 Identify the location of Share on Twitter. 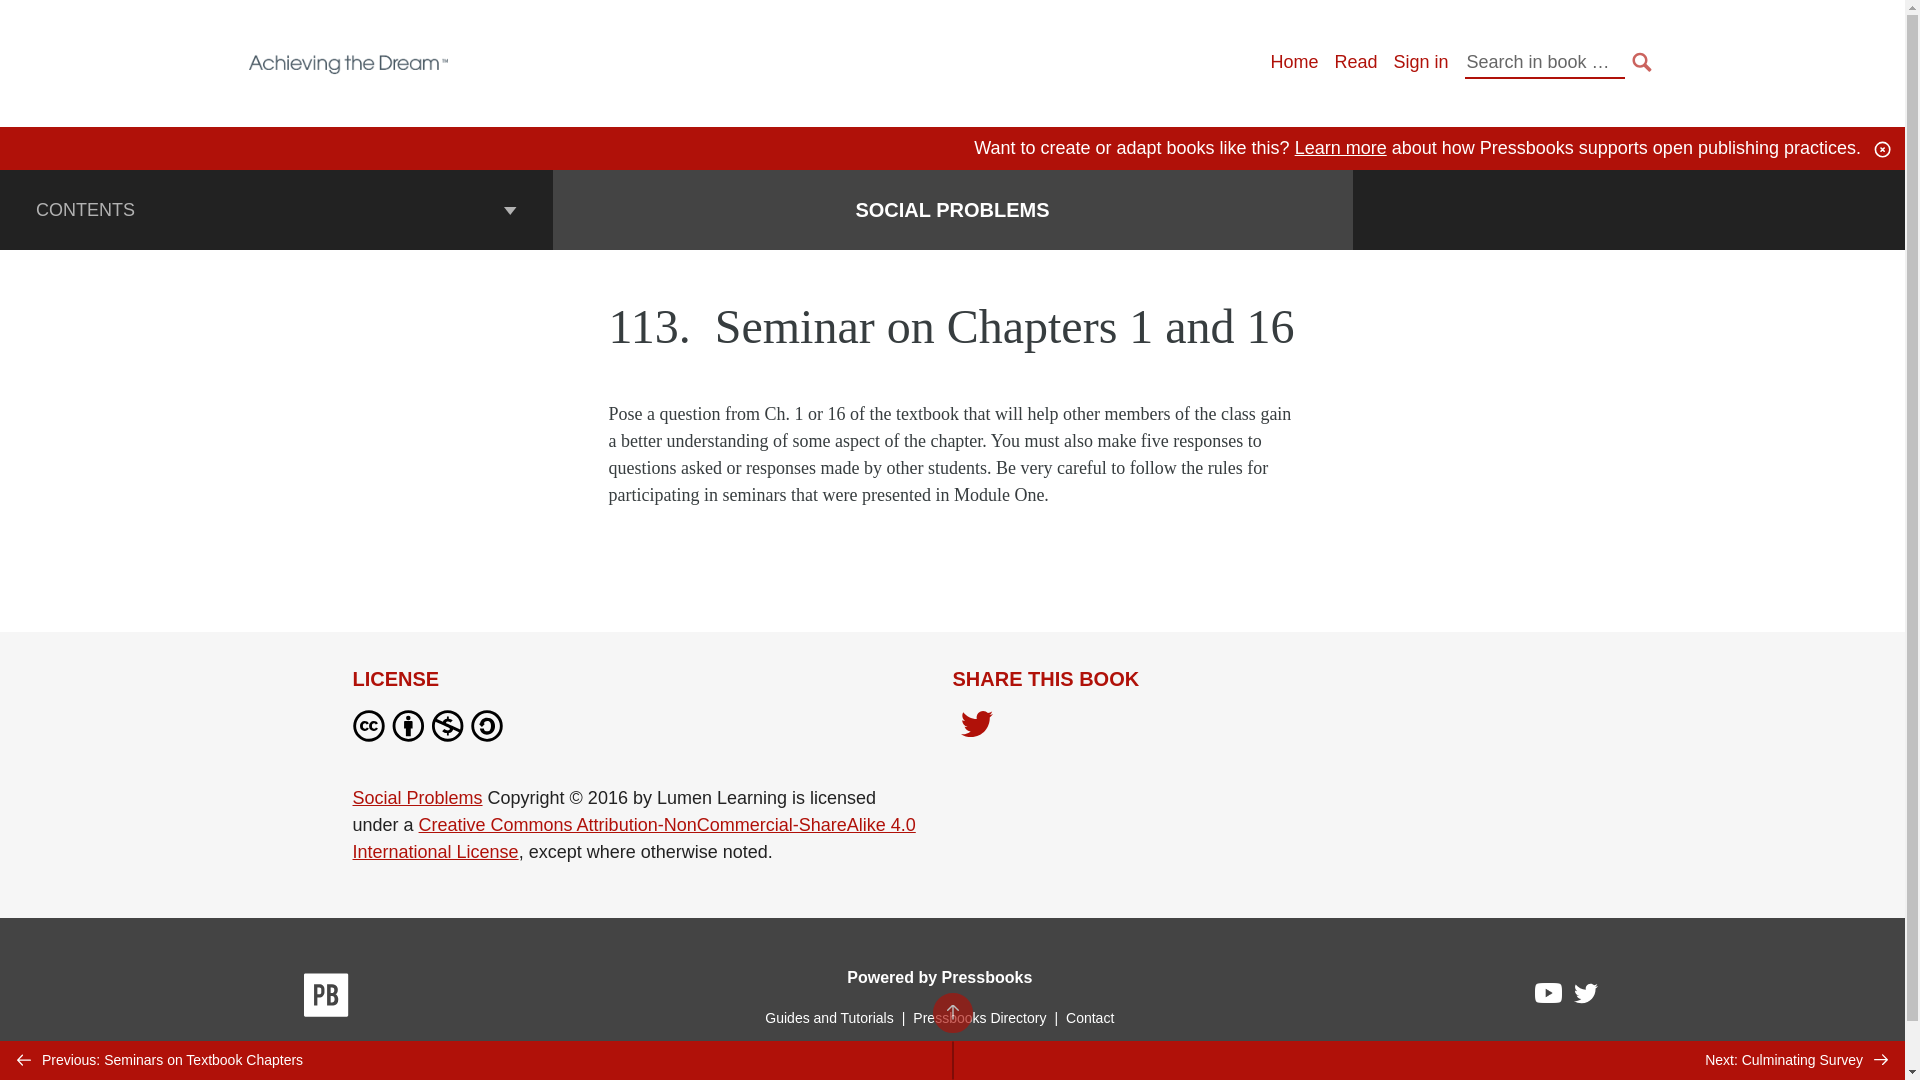
(976, 725).